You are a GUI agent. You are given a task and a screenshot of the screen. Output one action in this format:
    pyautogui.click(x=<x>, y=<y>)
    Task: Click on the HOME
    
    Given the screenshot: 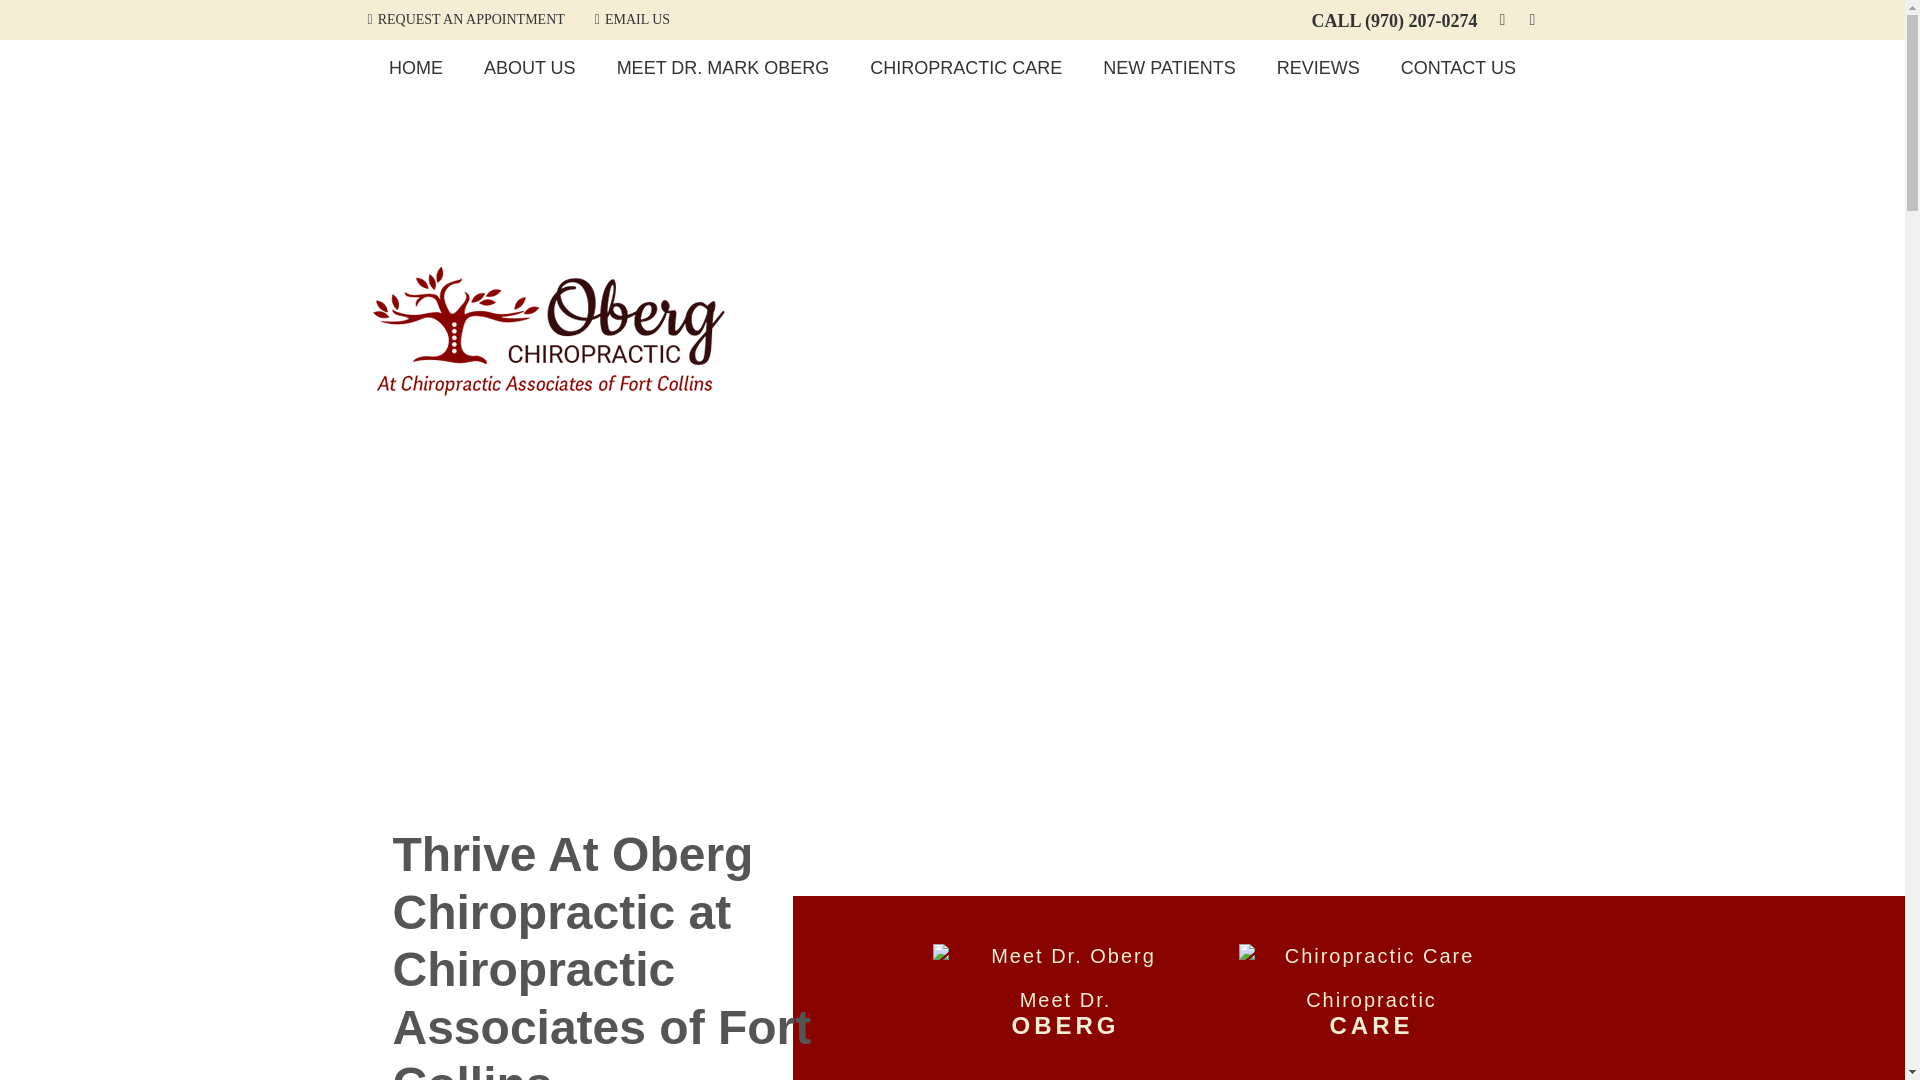 What is the action you would take?
    pyautogui.click(x=1370, y=988)
    